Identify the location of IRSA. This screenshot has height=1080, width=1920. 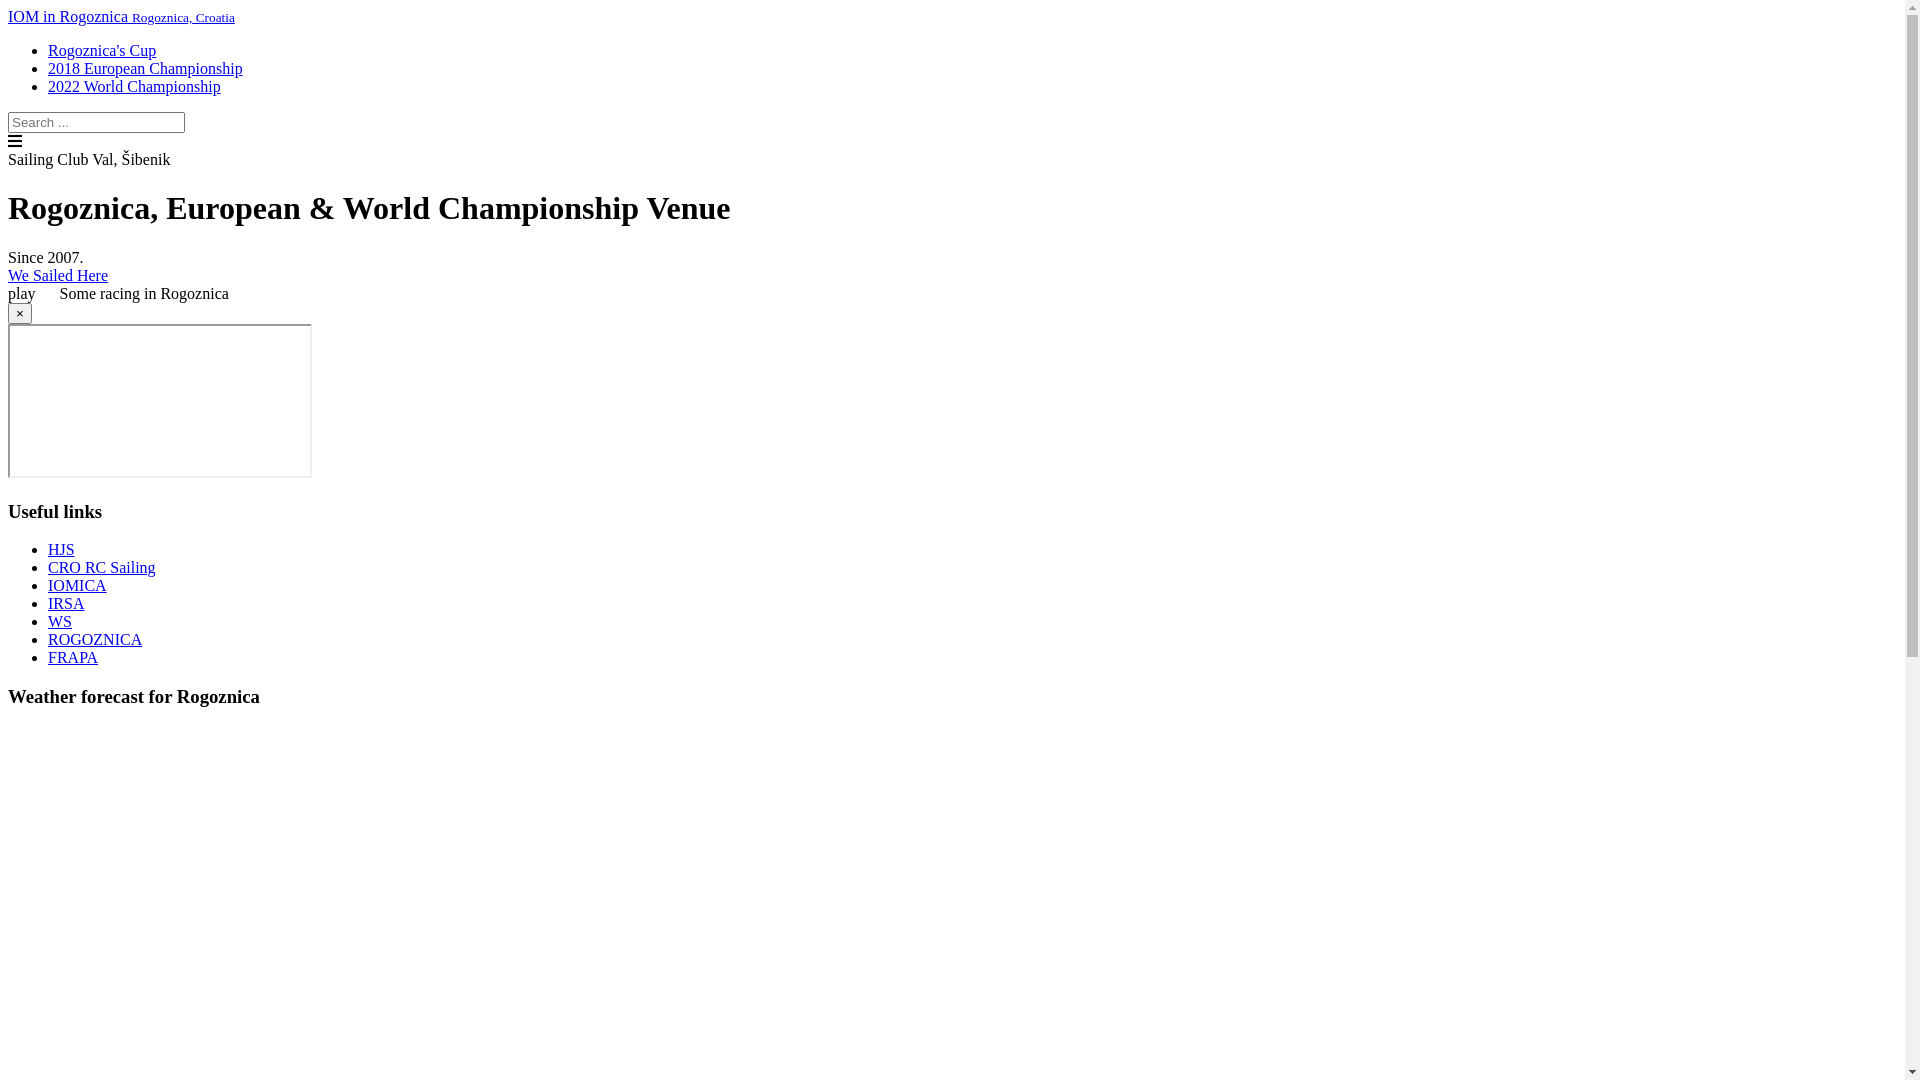
(66, 604).